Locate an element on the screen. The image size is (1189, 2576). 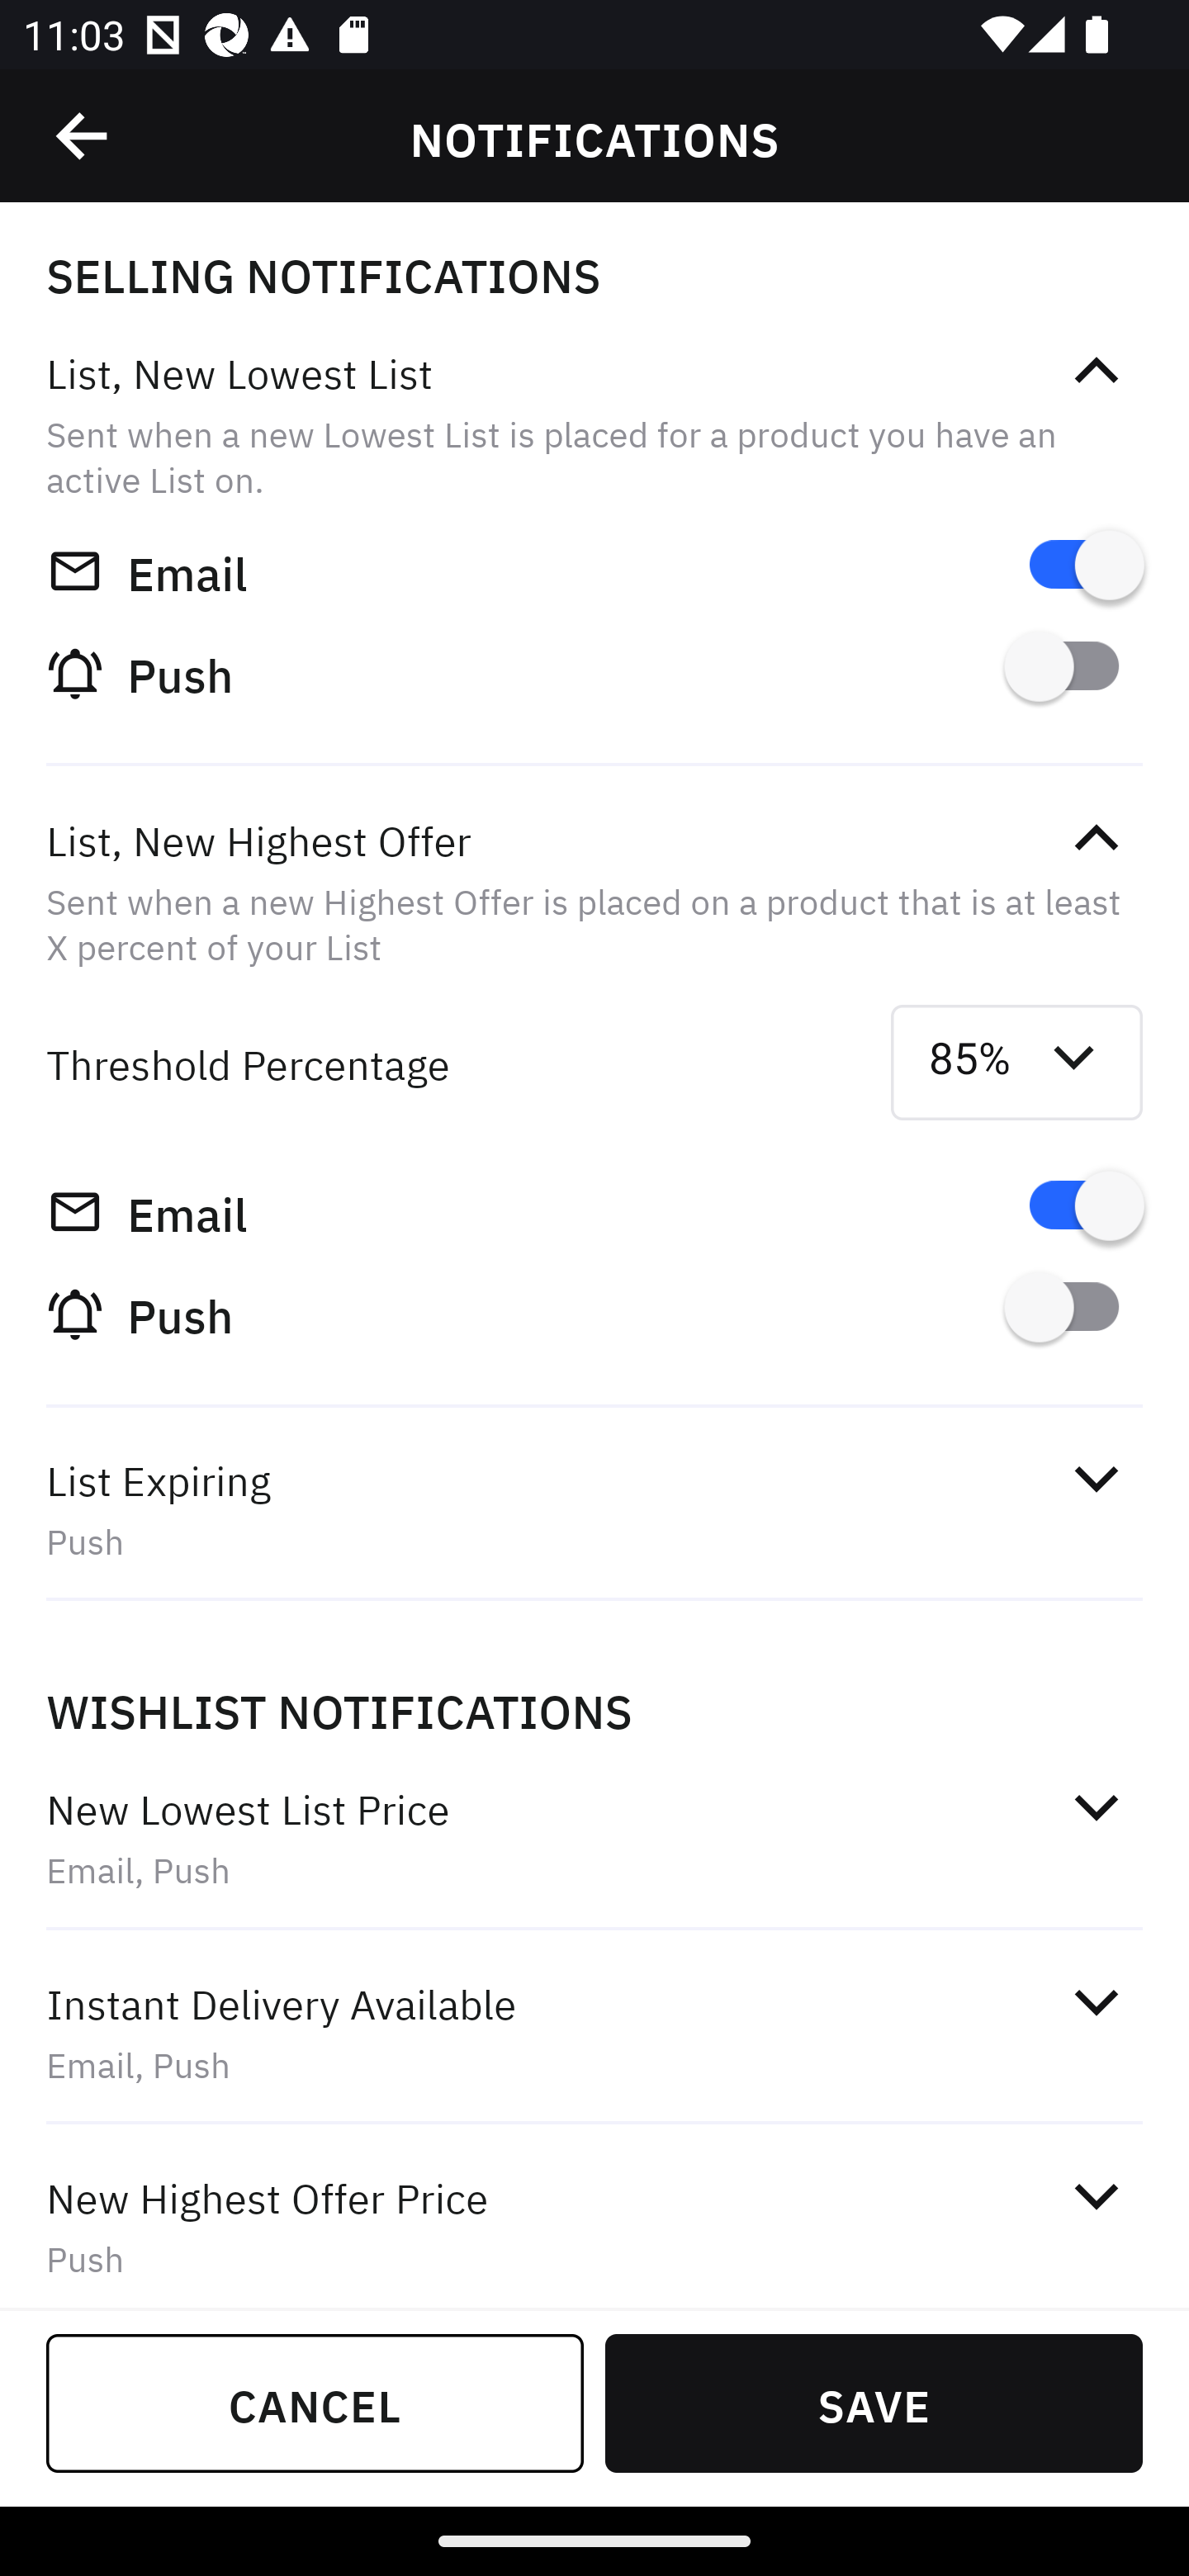
CANCEL is located at coordinates (315, 2403).